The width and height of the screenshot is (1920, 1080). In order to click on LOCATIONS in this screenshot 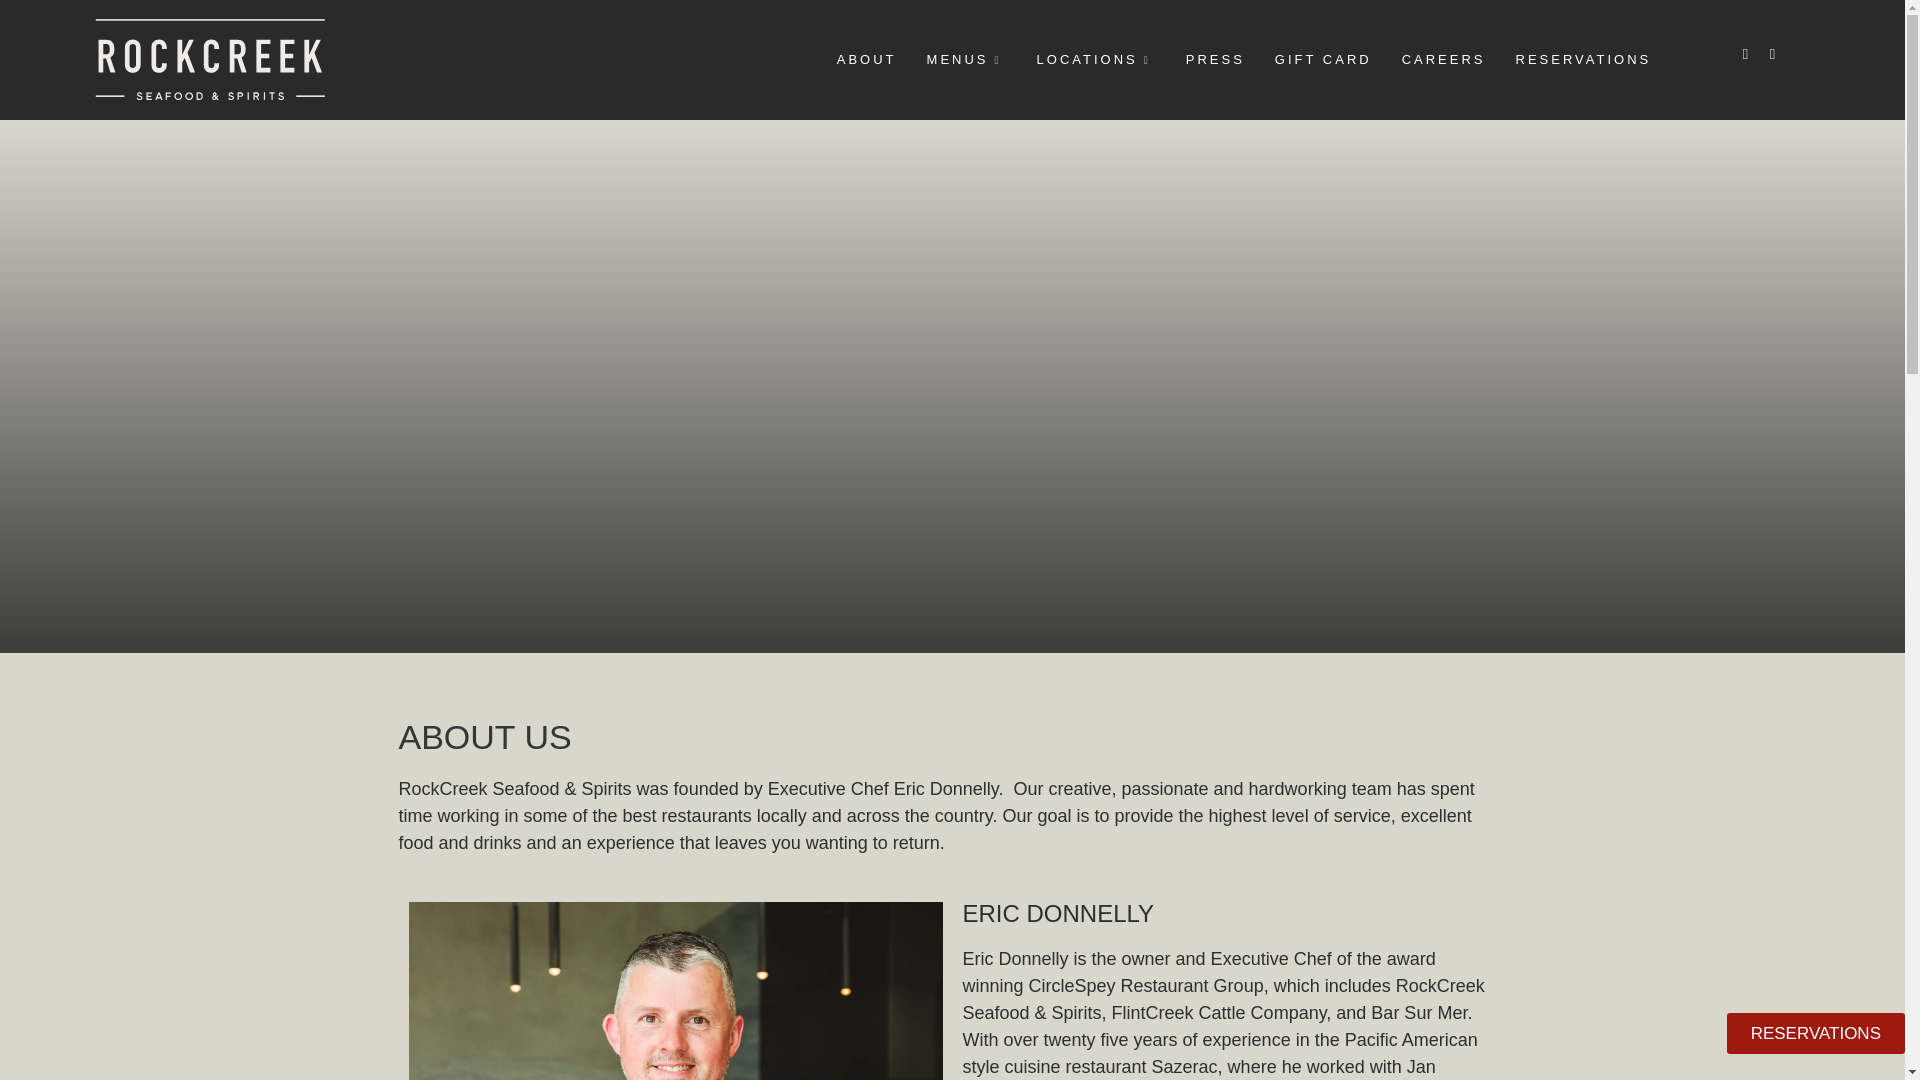, I will do `click(1101, 59)`.